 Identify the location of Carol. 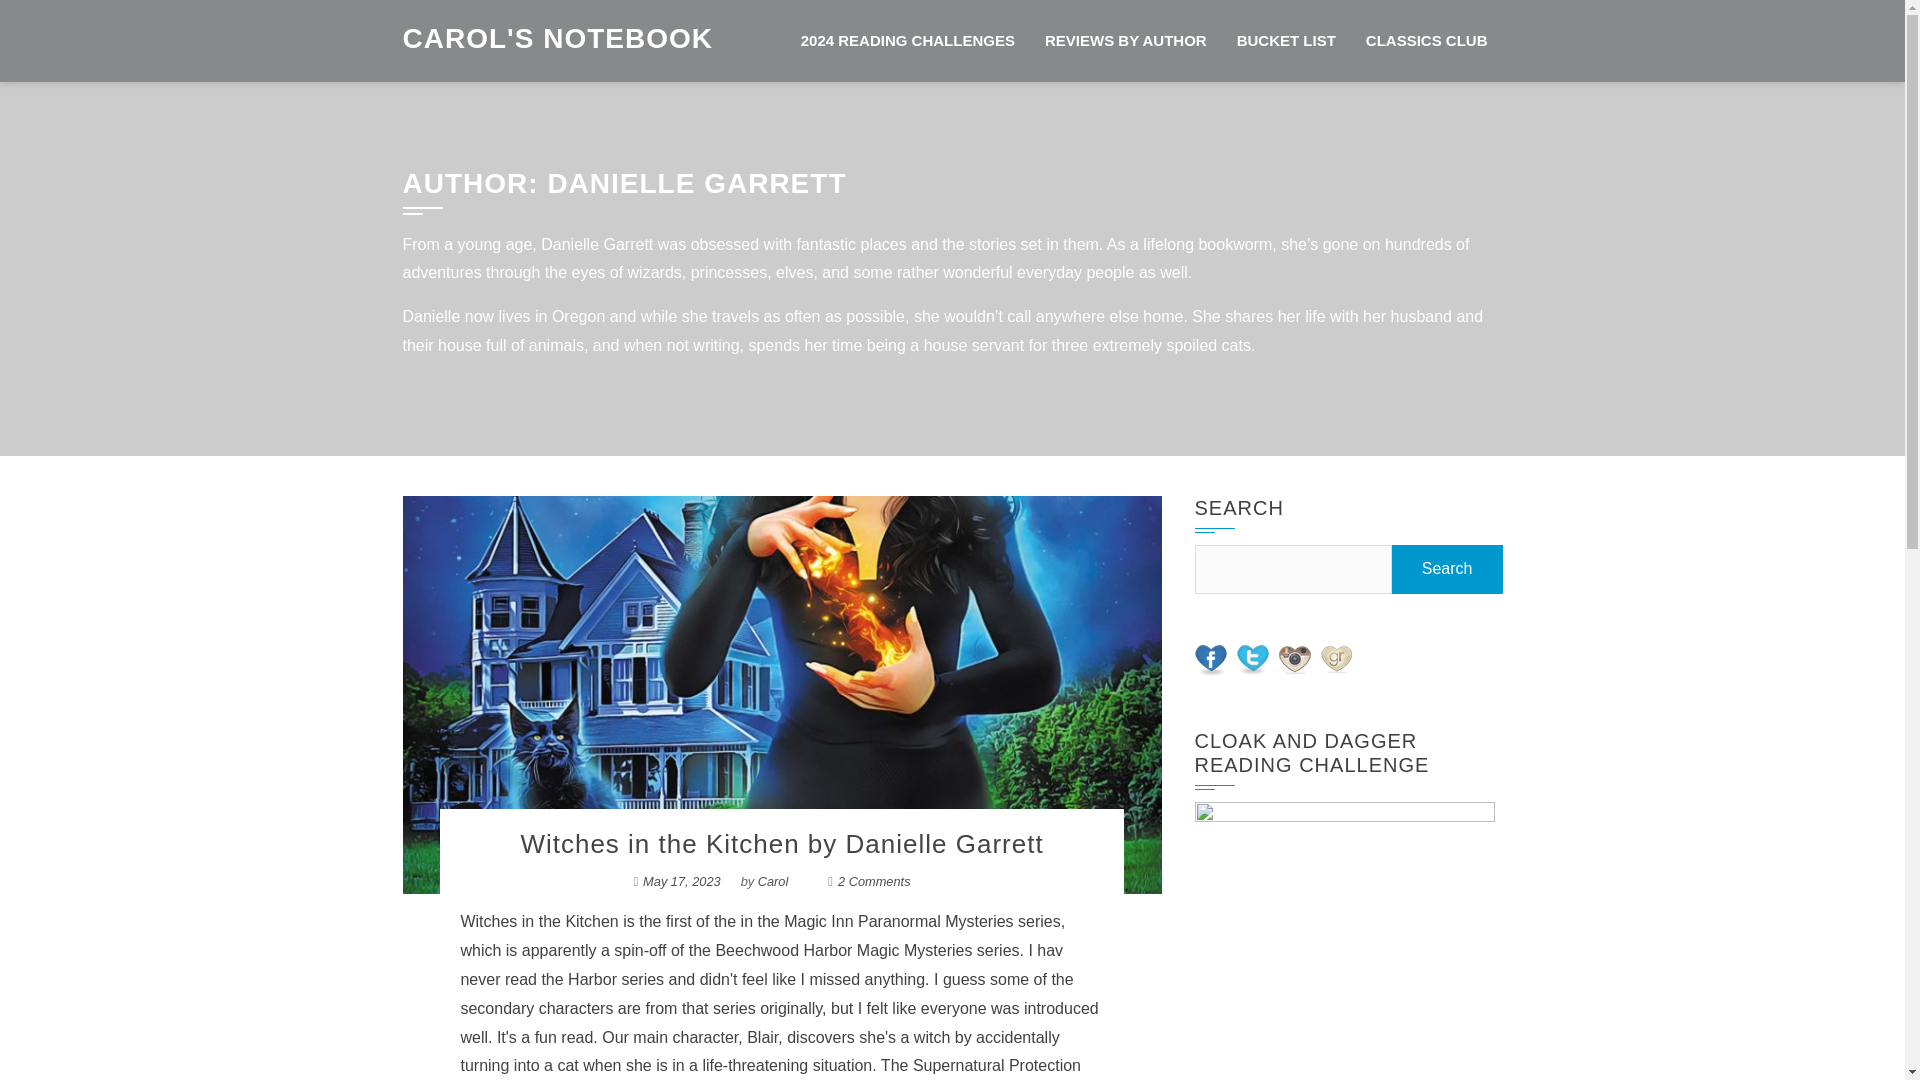
(774, 880).